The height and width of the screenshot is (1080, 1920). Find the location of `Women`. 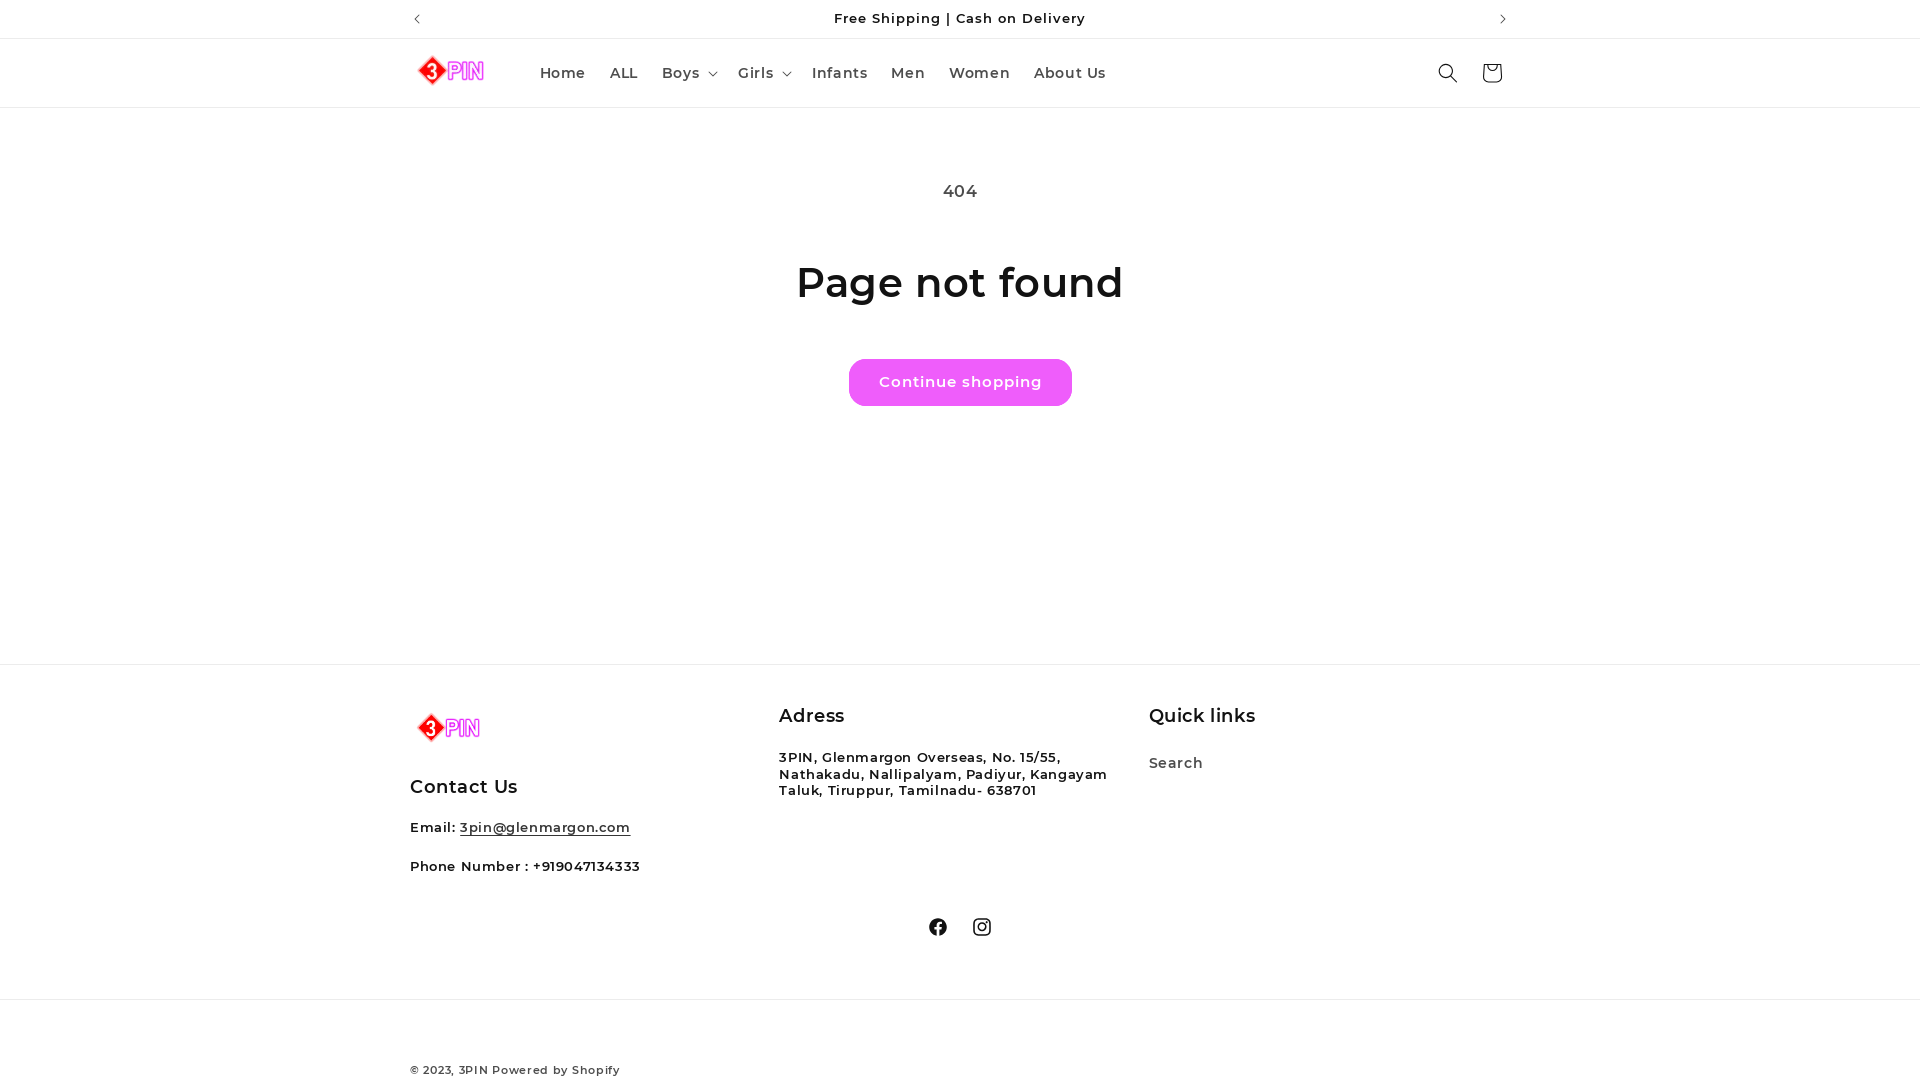

Women is located at coordinates (980, 73).